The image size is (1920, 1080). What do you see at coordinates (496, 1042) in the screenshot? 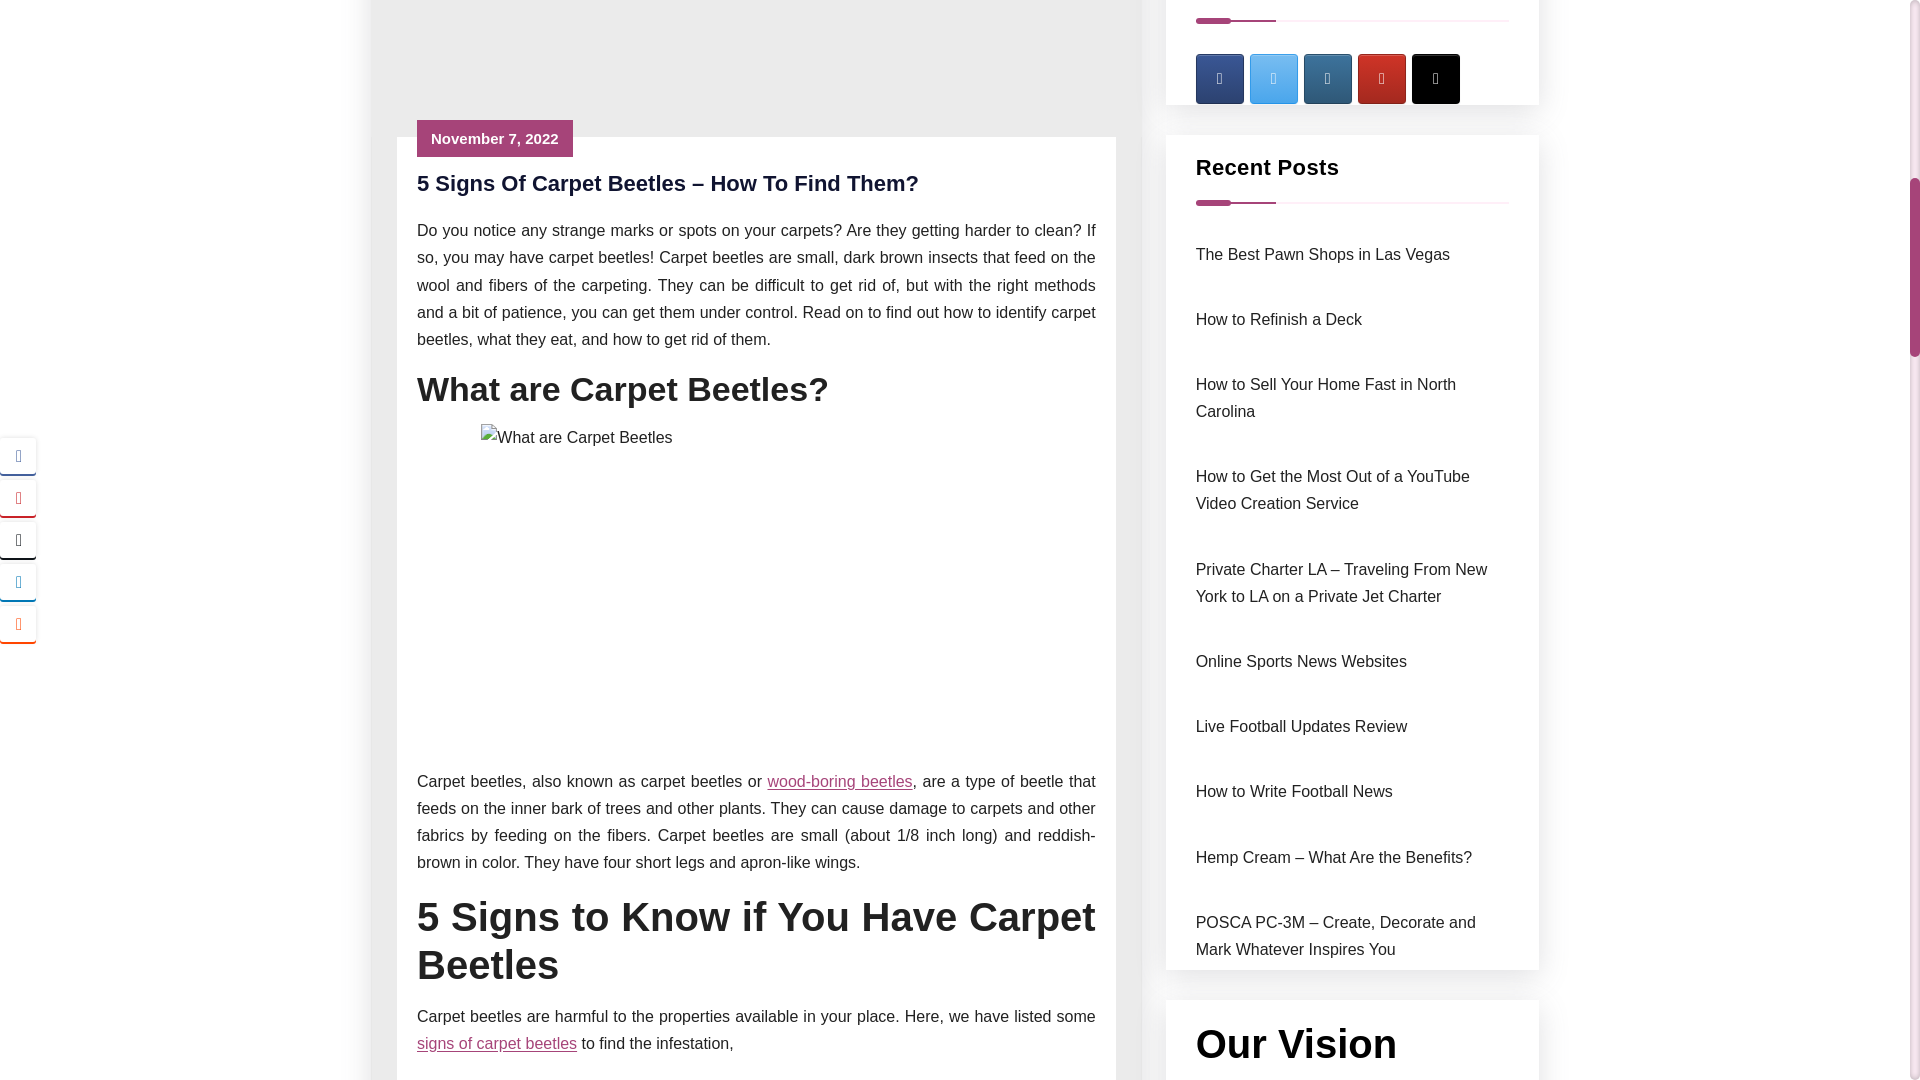
I see `signs of carpet beetles` at bounding box center [496, 1042].